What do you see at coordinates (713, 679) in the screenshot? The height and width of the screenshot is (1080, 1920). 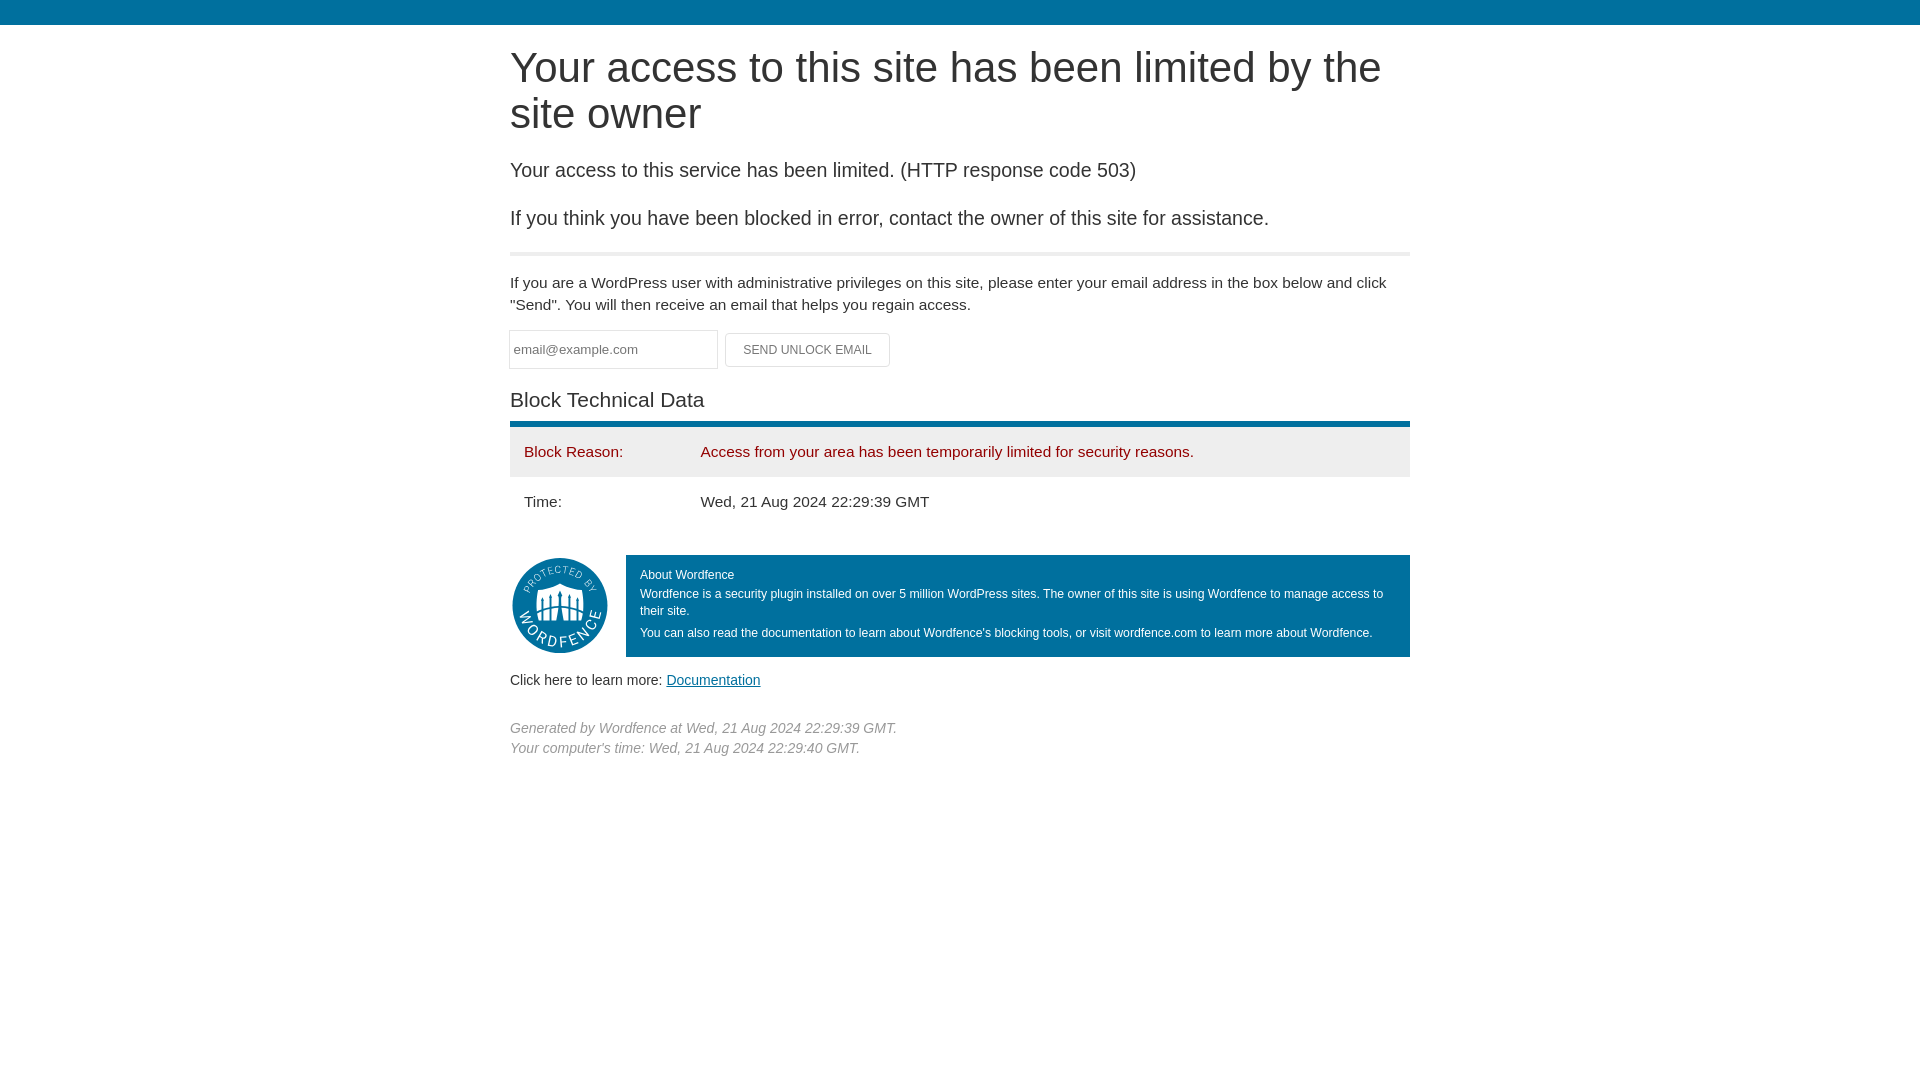 I see `Documentation` at bounding box center [713, 679].